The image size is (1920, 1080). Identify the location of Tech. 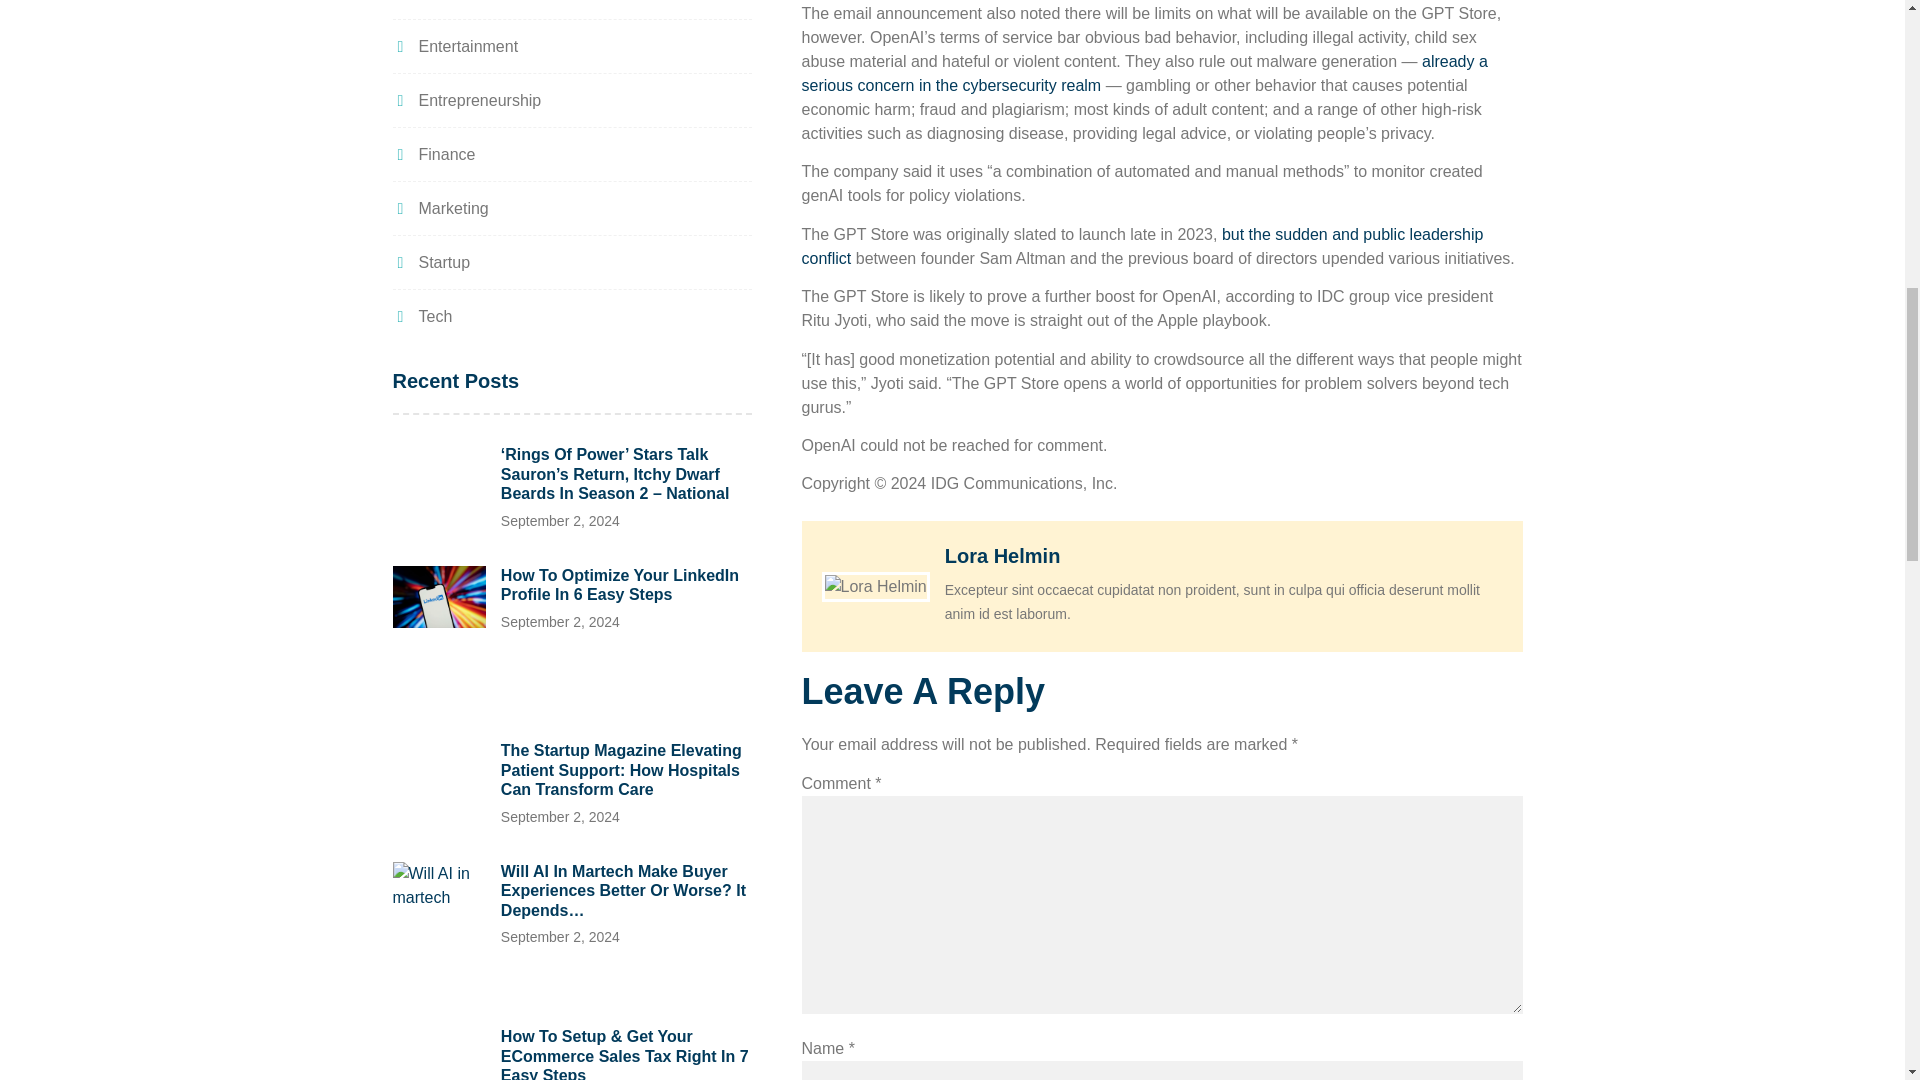
(421, 316).